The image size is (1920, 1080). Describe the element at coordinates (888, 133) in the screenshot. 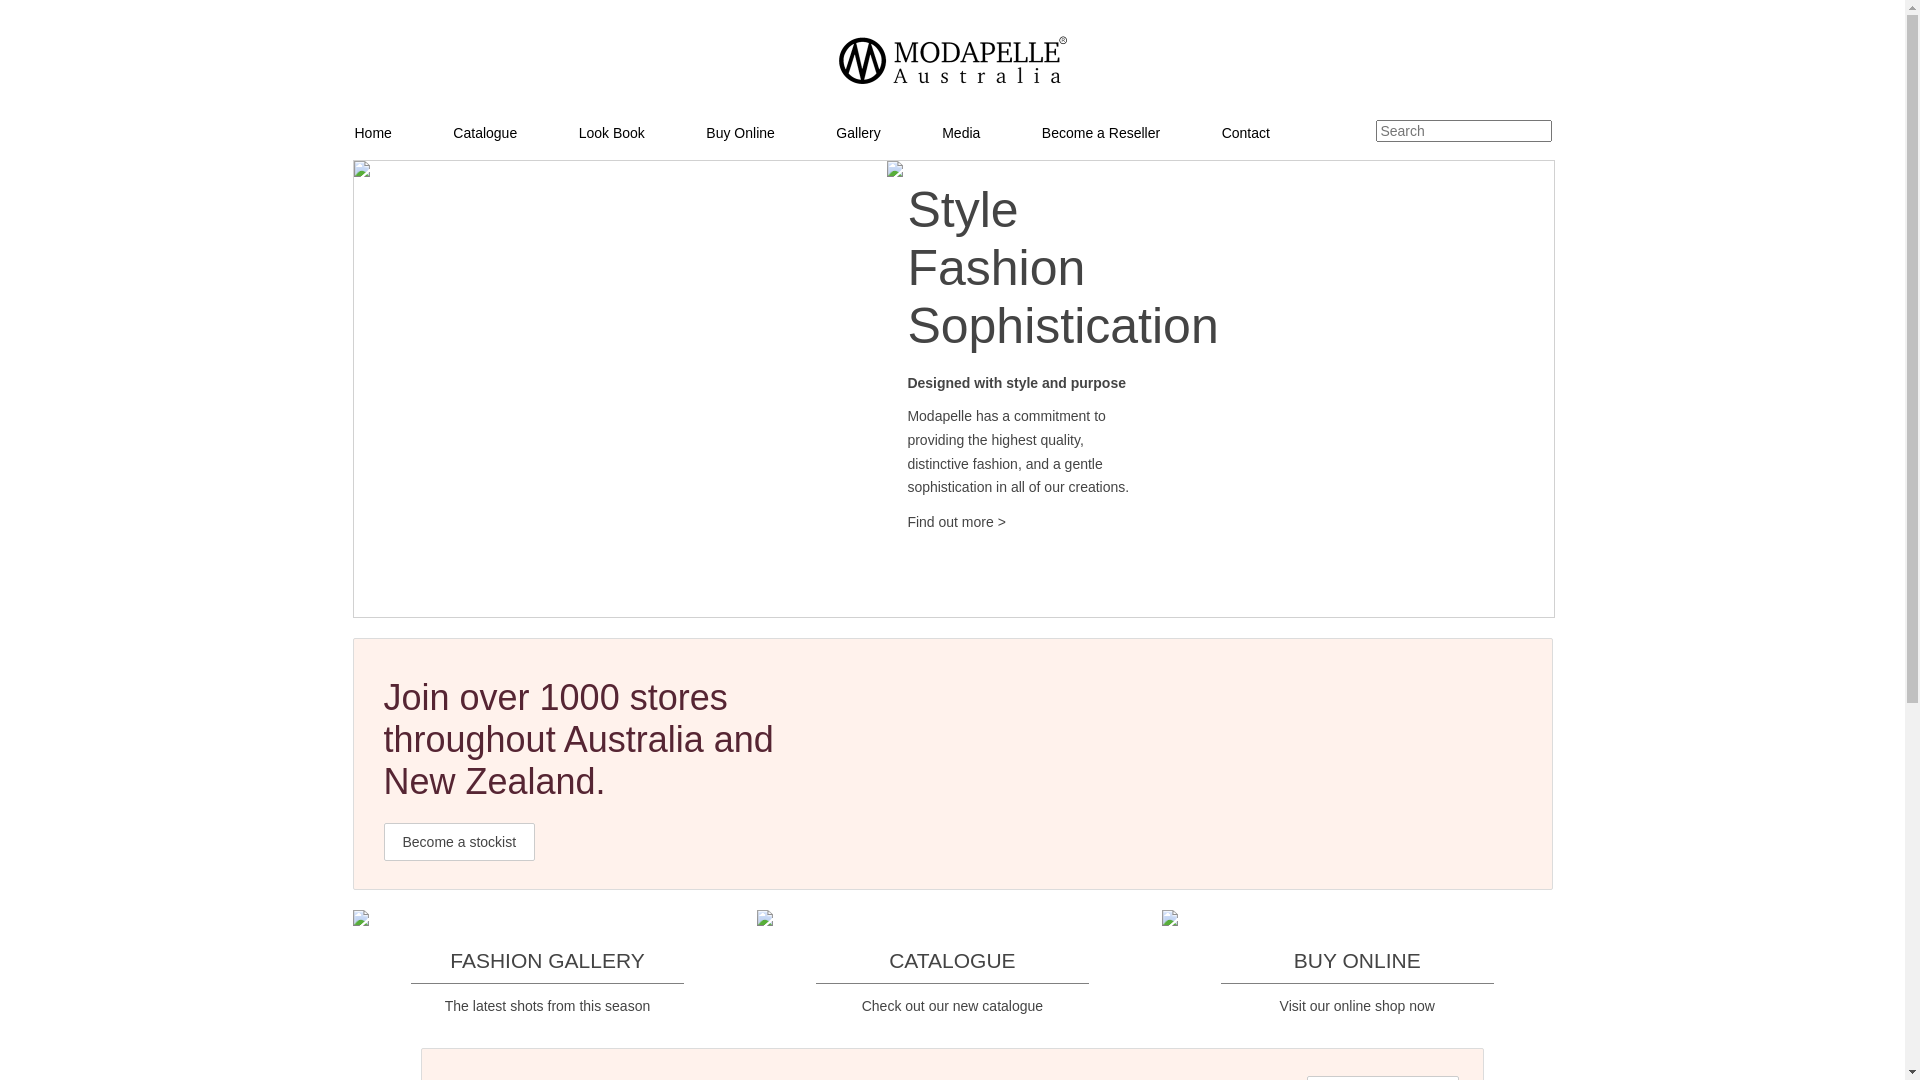

I see `Gallery` at that location.